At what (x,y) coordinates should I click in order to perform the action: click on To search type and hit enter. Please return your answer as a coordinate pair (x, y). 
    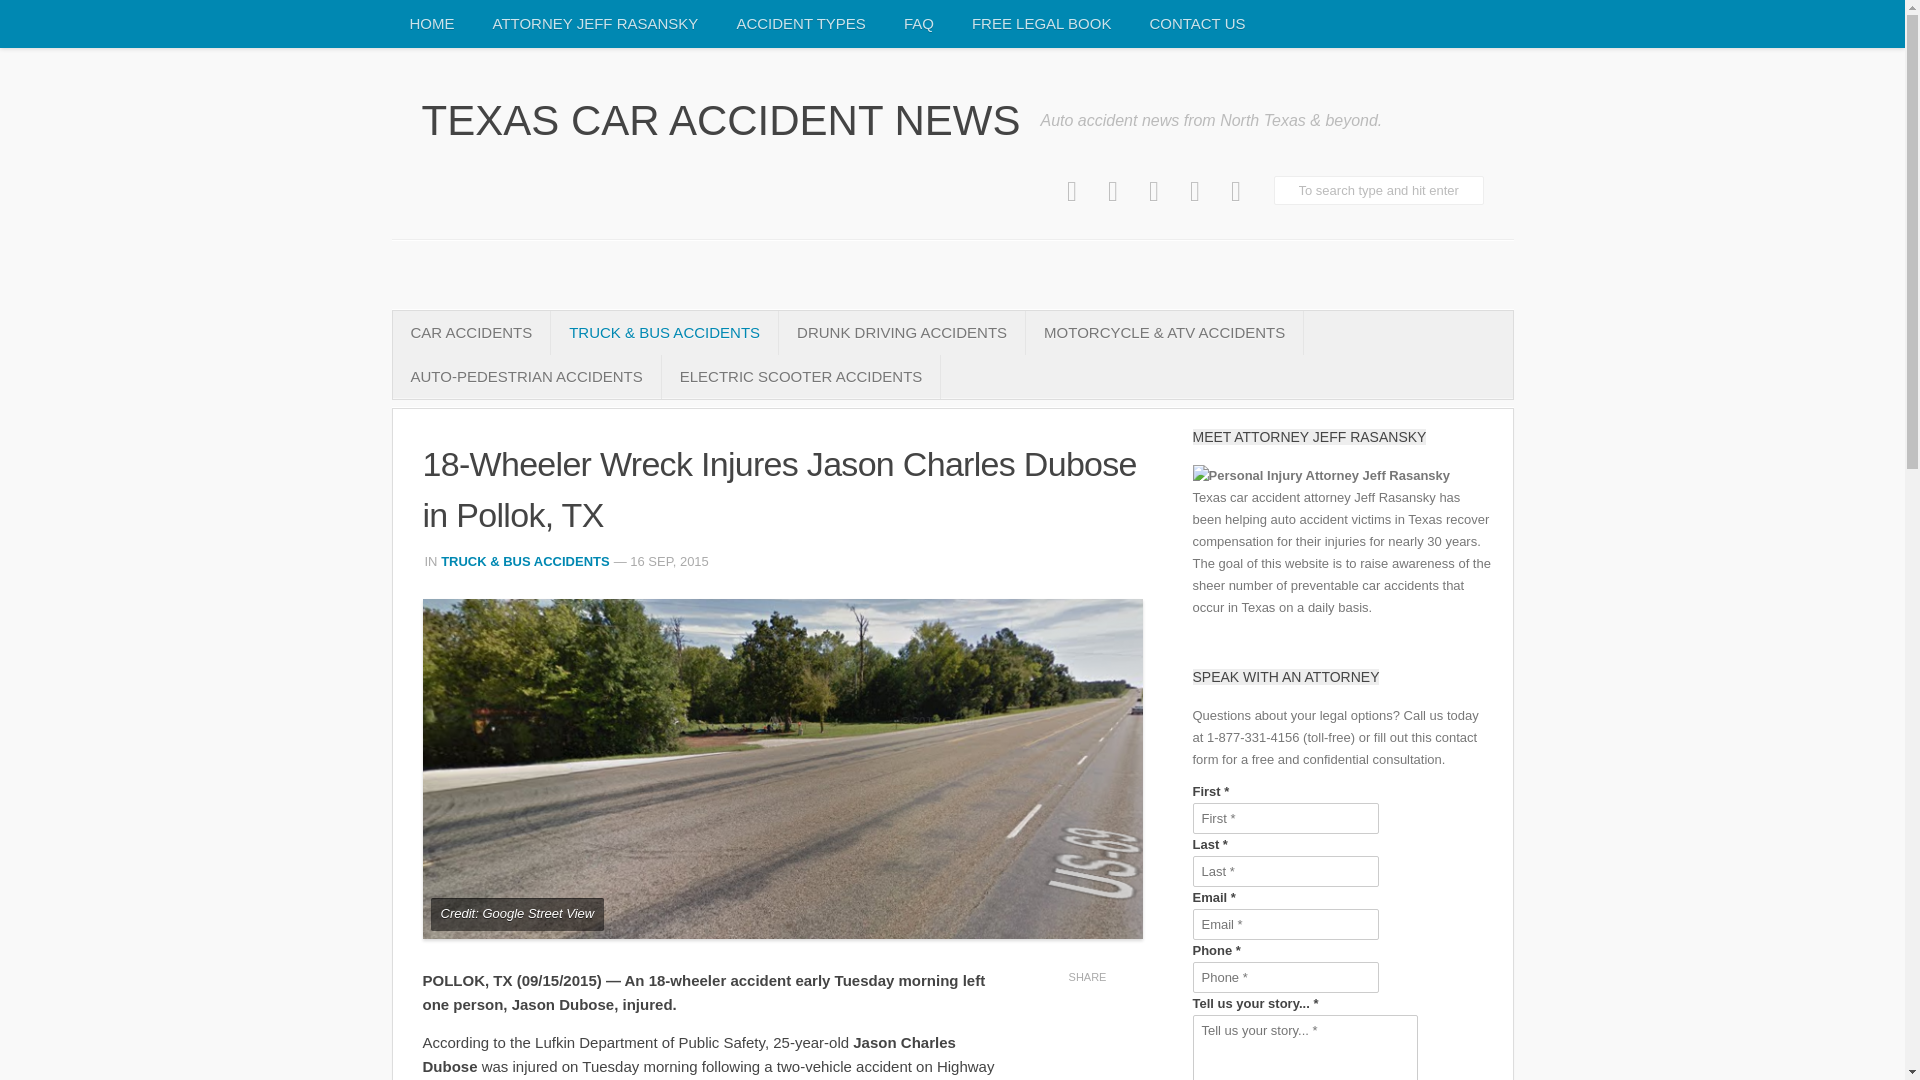
    Looking at the image, I should click on (1379, 190).